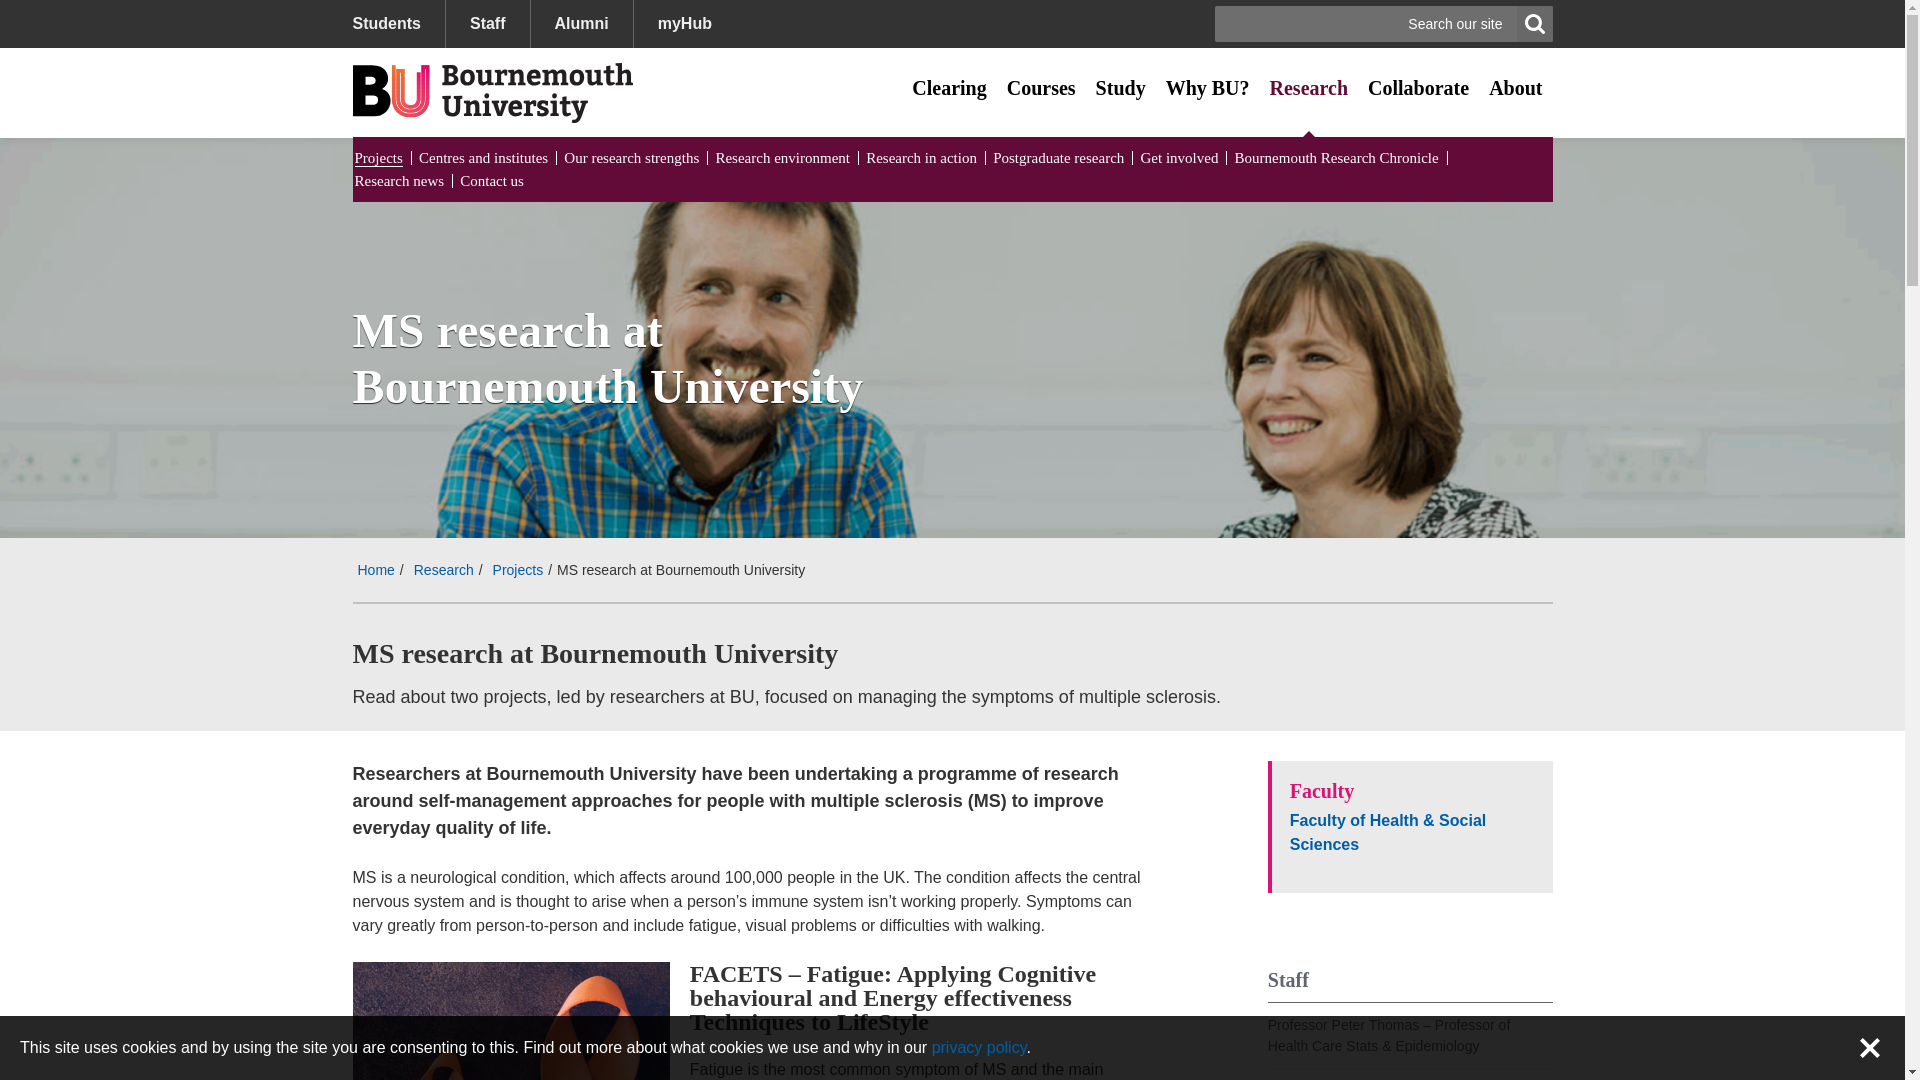 The height and width of the screenshot is (1080, 1920). I want to click on Bournemouth University, so click(491, 92).